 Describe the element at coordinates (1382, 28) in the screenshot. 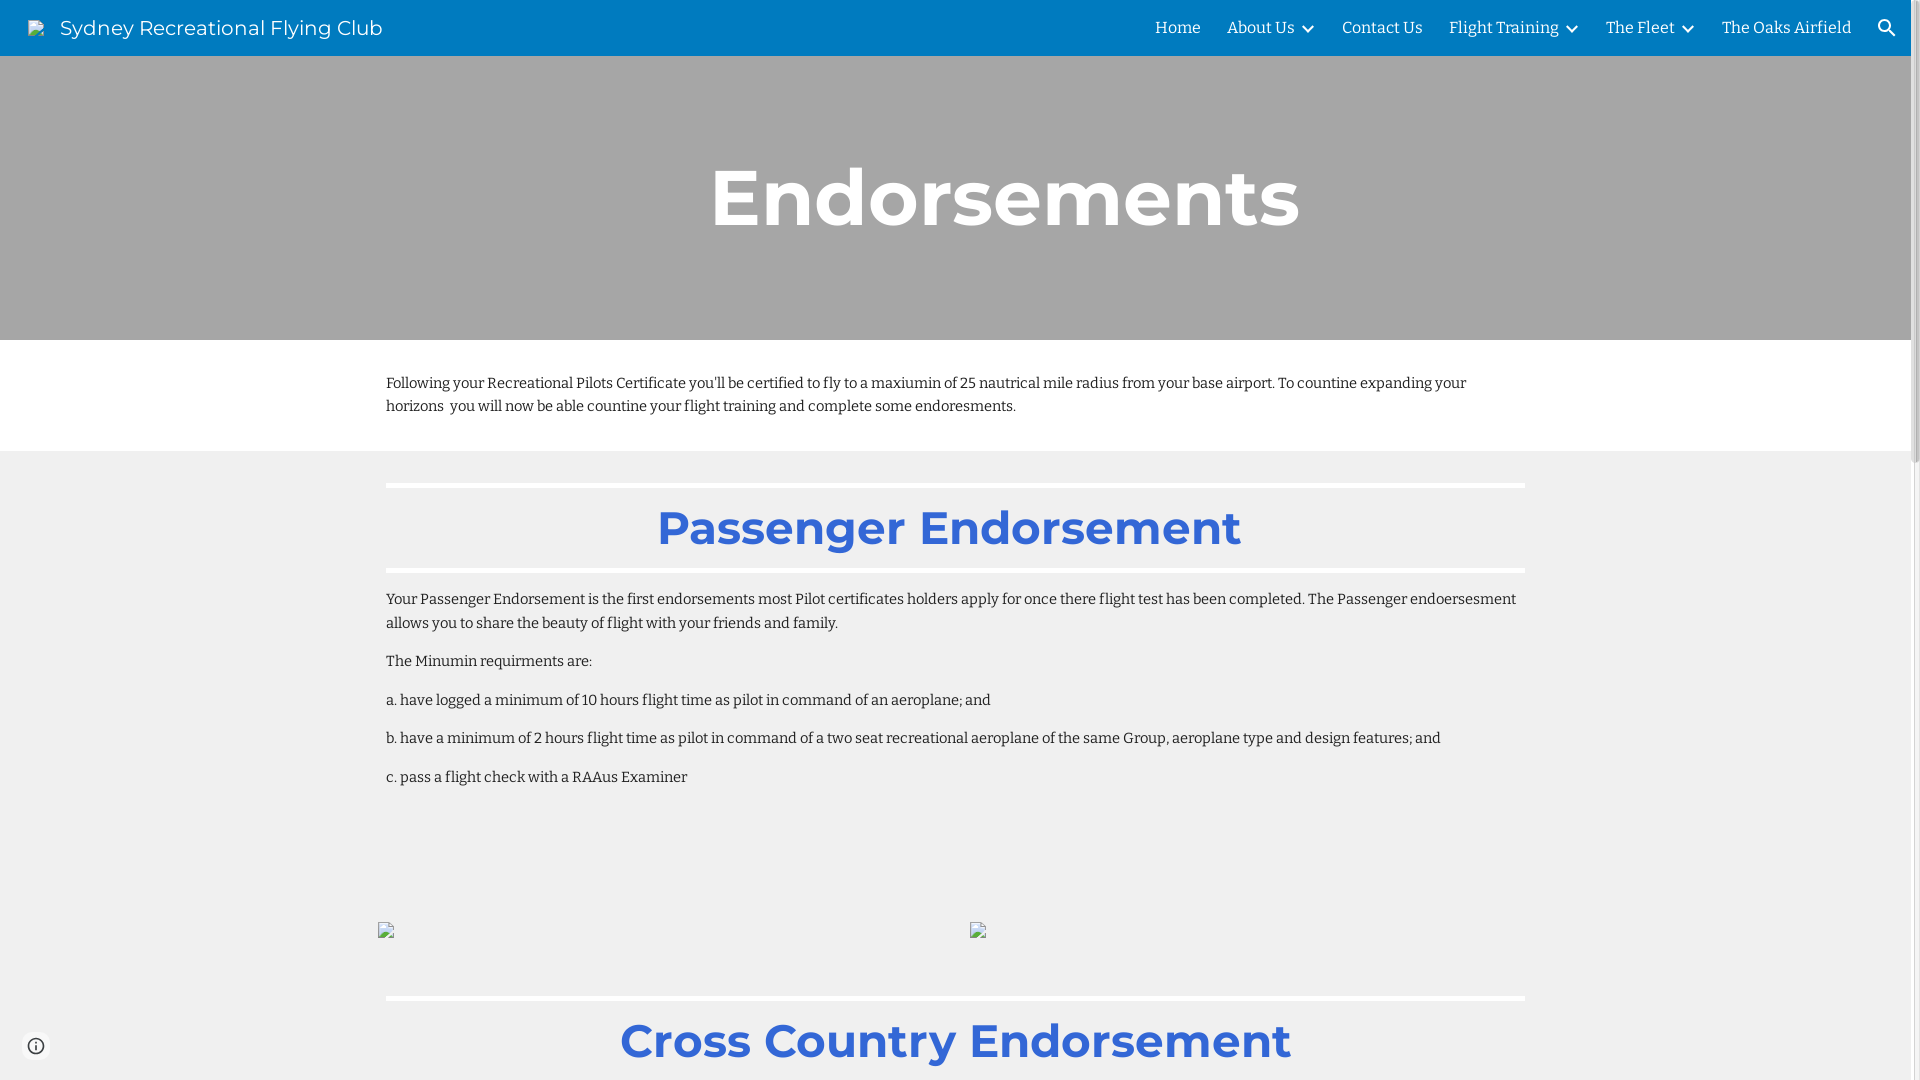

I see `Contact Us` at that location.